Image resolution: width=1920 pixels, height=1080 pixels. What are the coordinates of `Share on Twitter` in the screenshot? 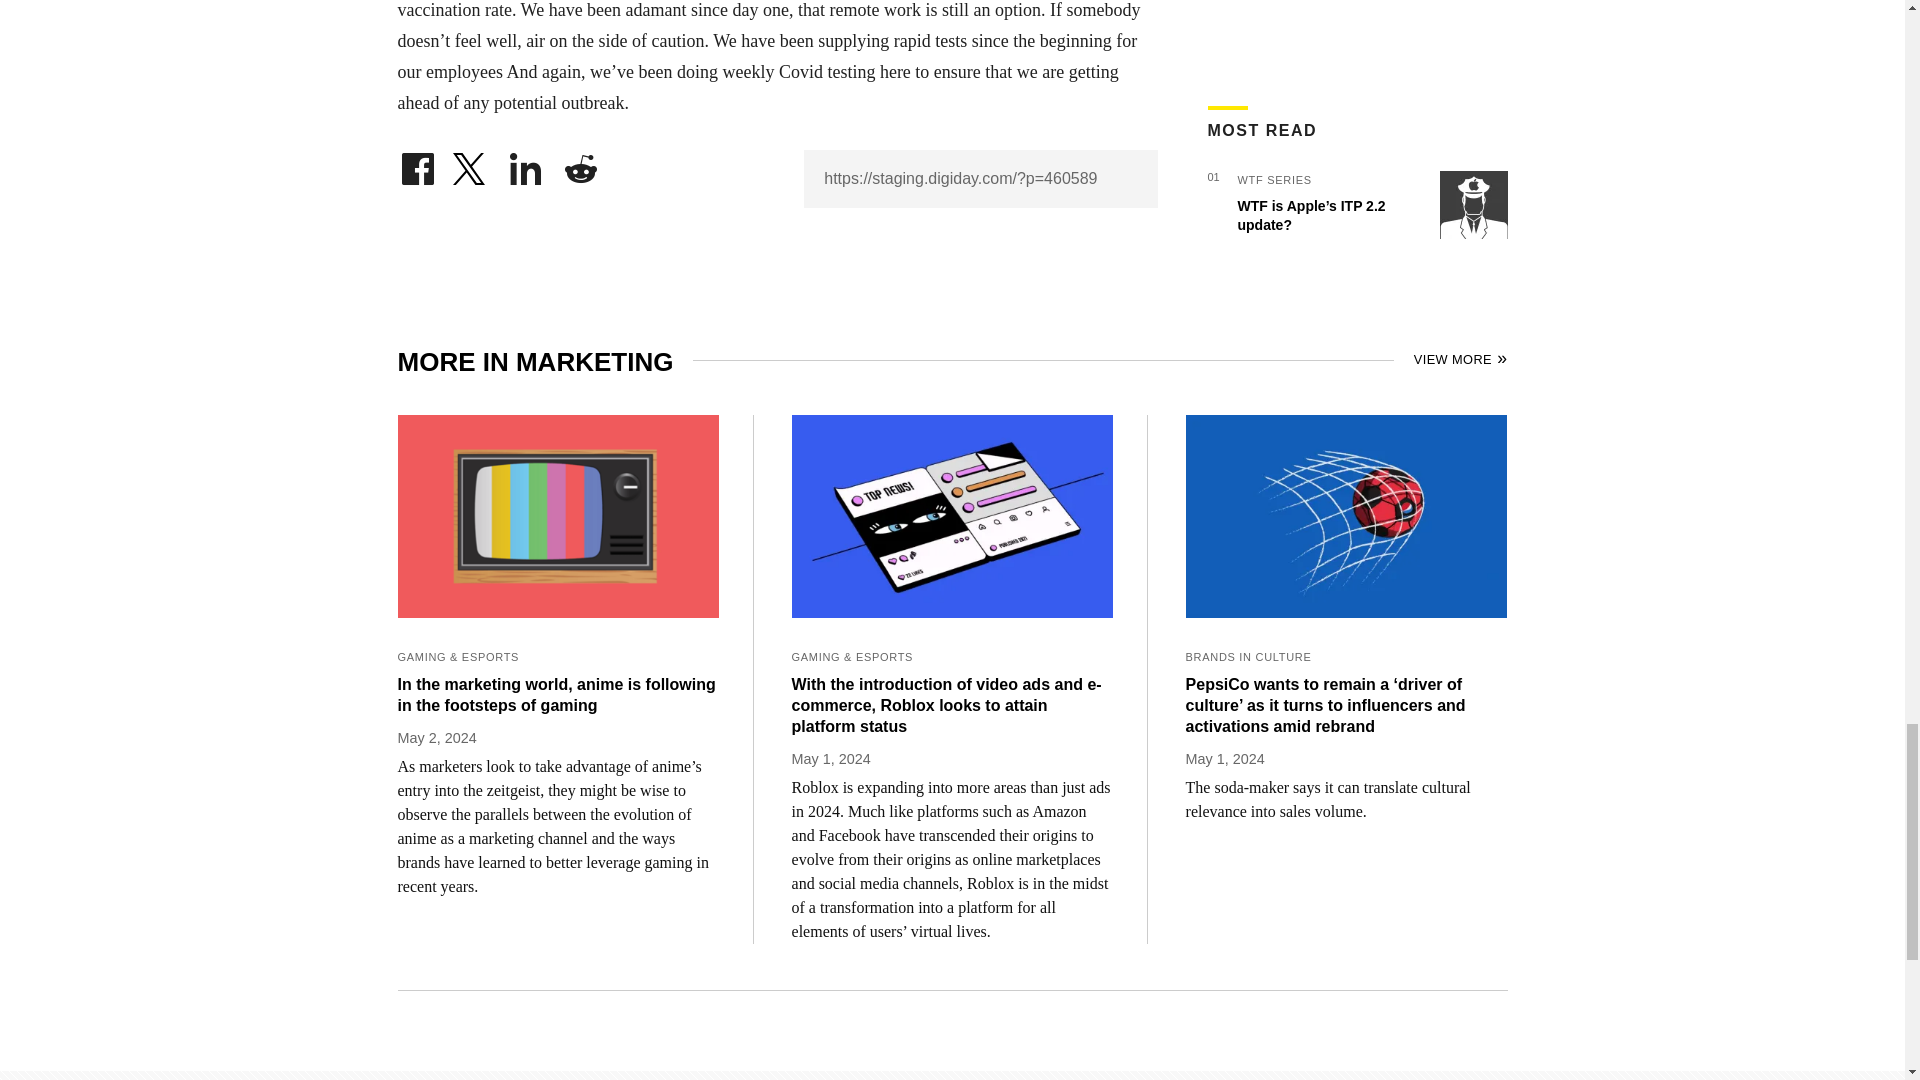 It's located at (471, 164).